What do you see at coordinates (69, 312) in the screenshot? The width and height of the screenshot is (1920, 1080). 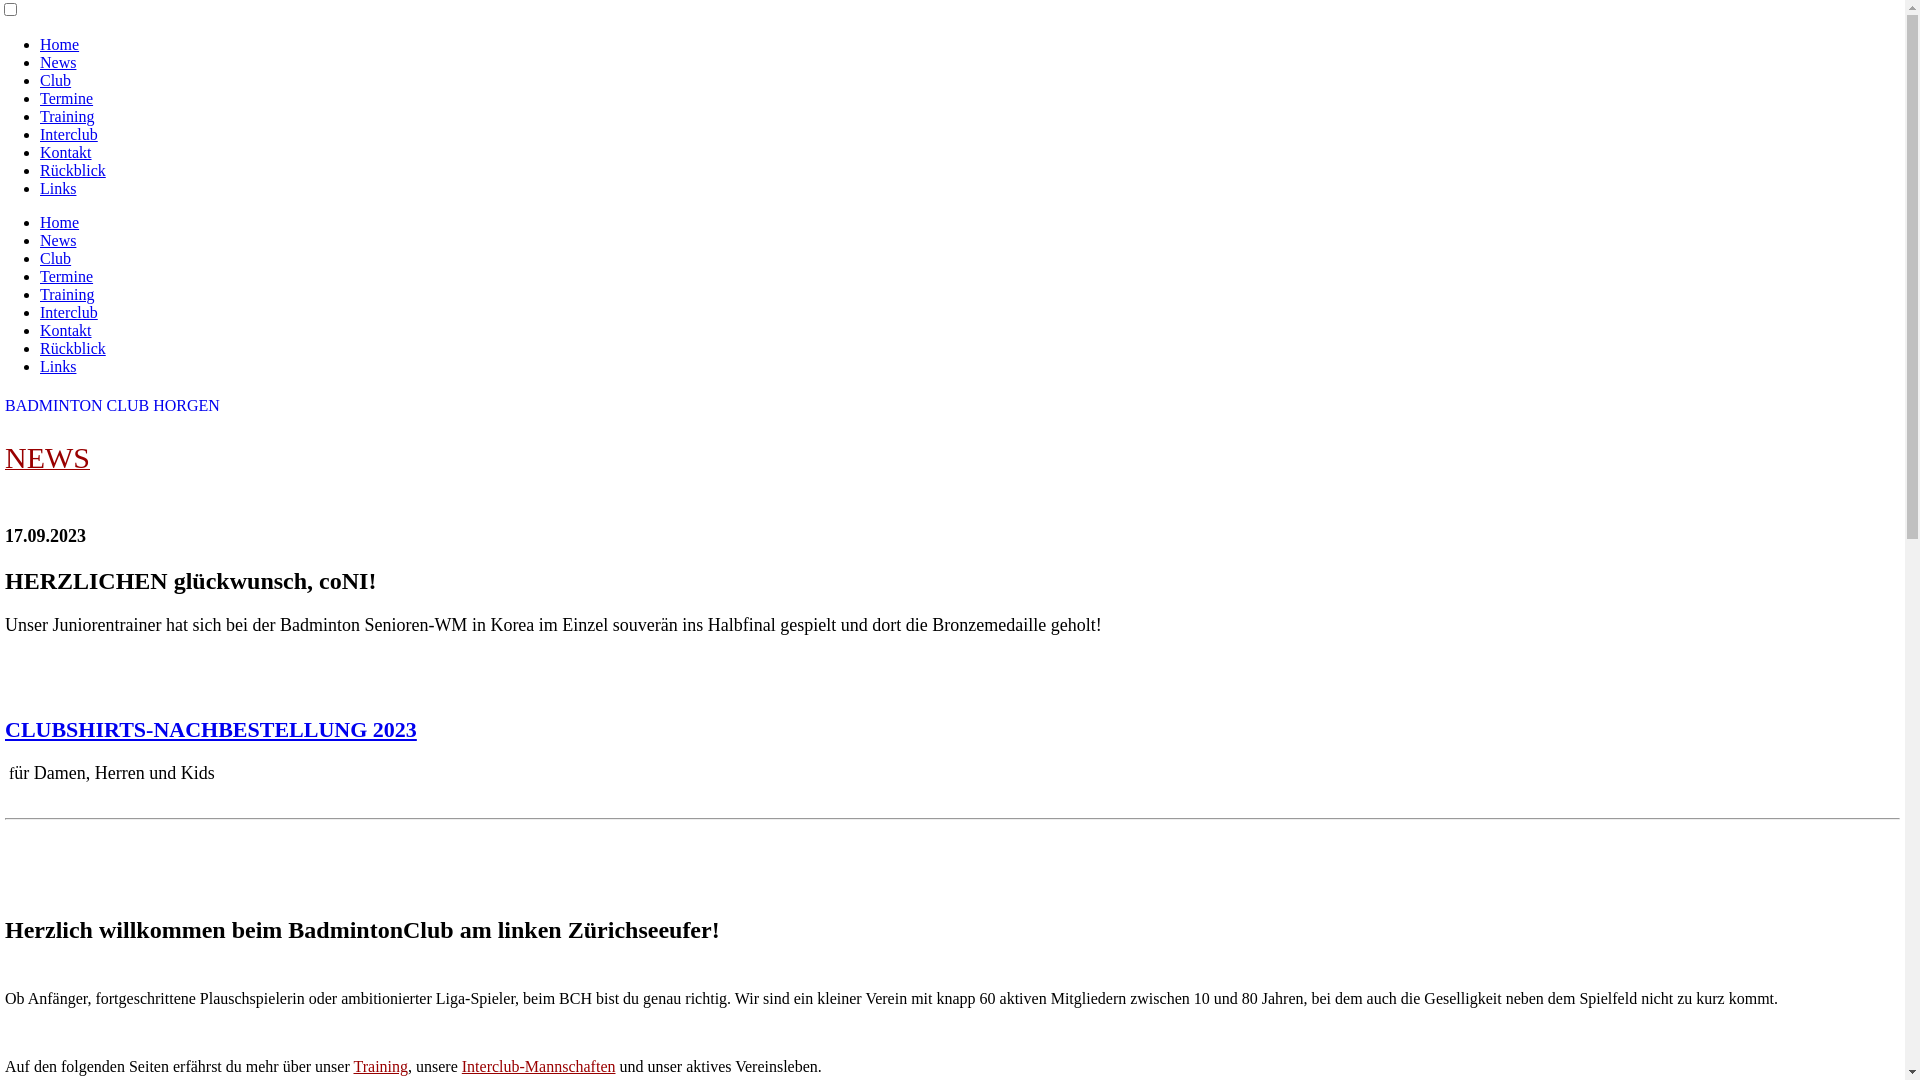 I see `Interclub` at bounding box center [69, 312].